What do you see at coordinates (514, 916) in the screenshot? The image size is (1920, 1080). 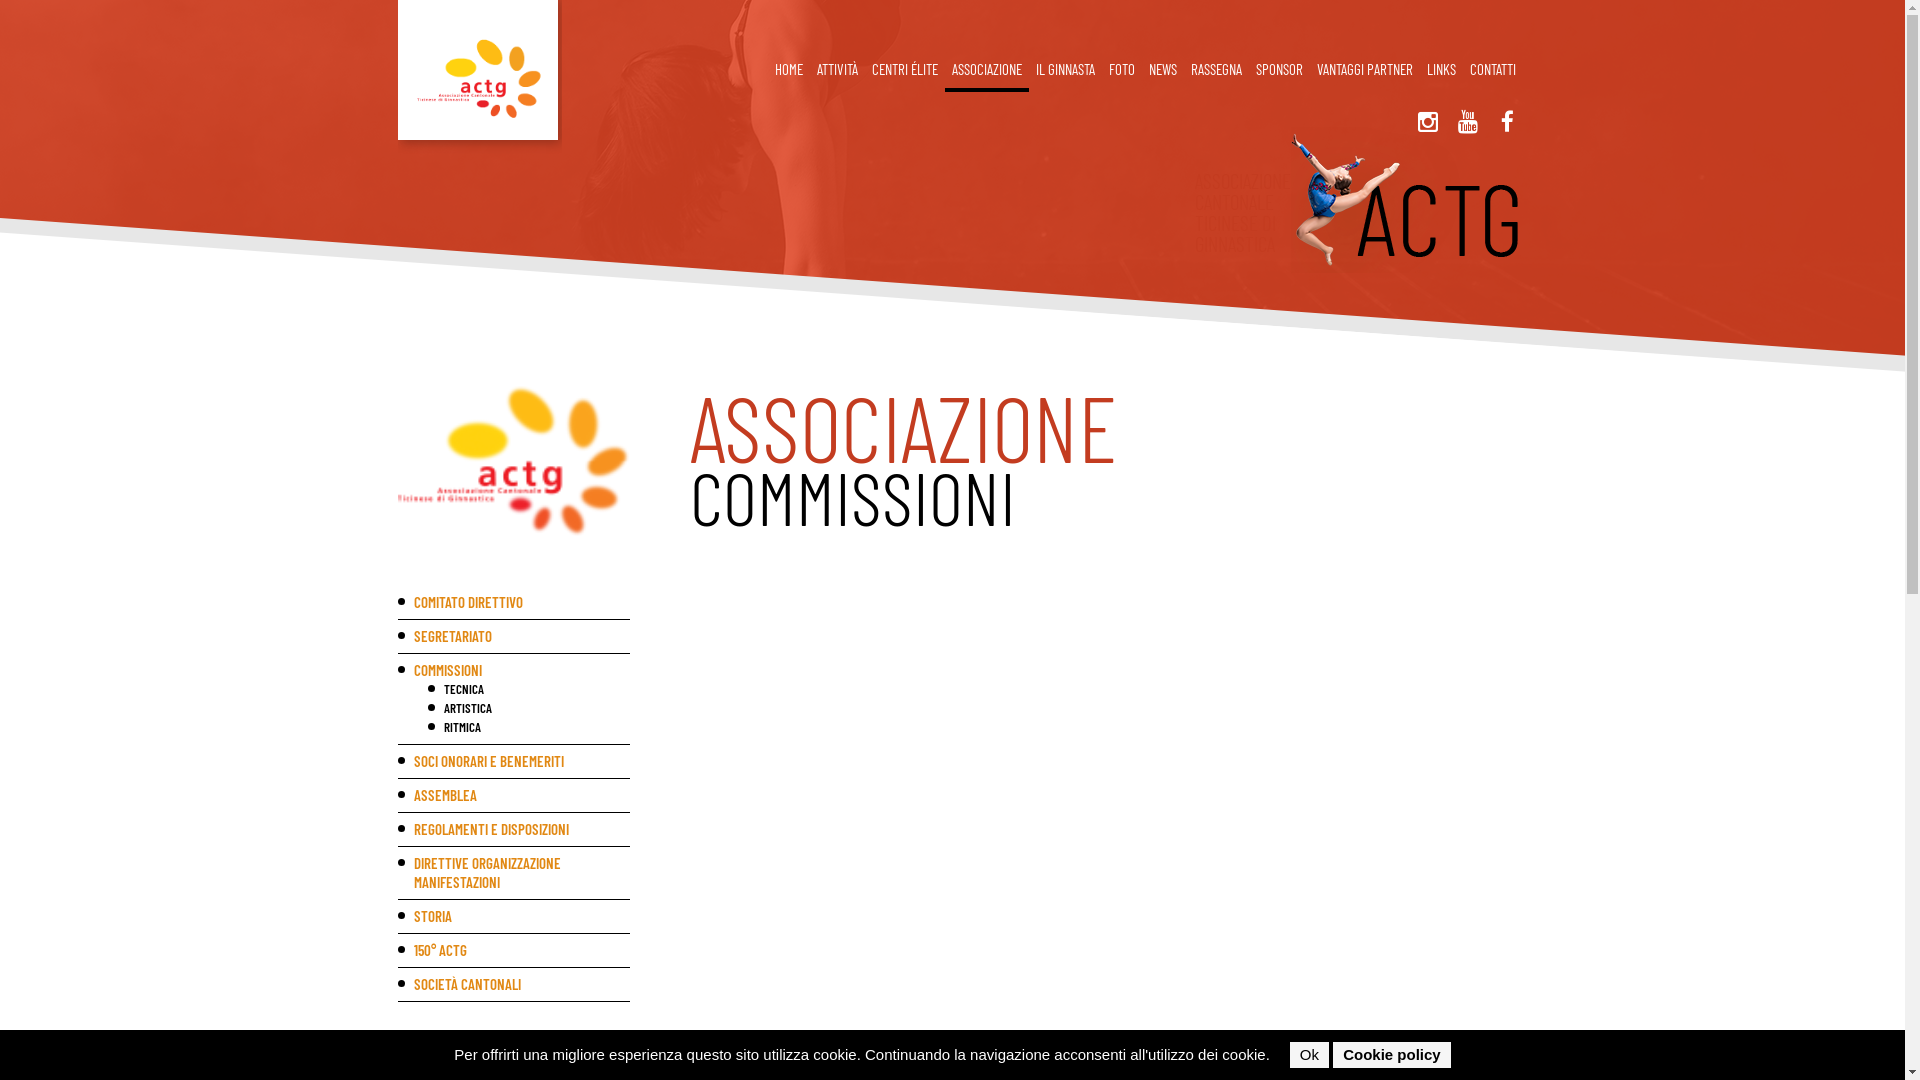 I see `STORIA` at bounding box center [514, 916].